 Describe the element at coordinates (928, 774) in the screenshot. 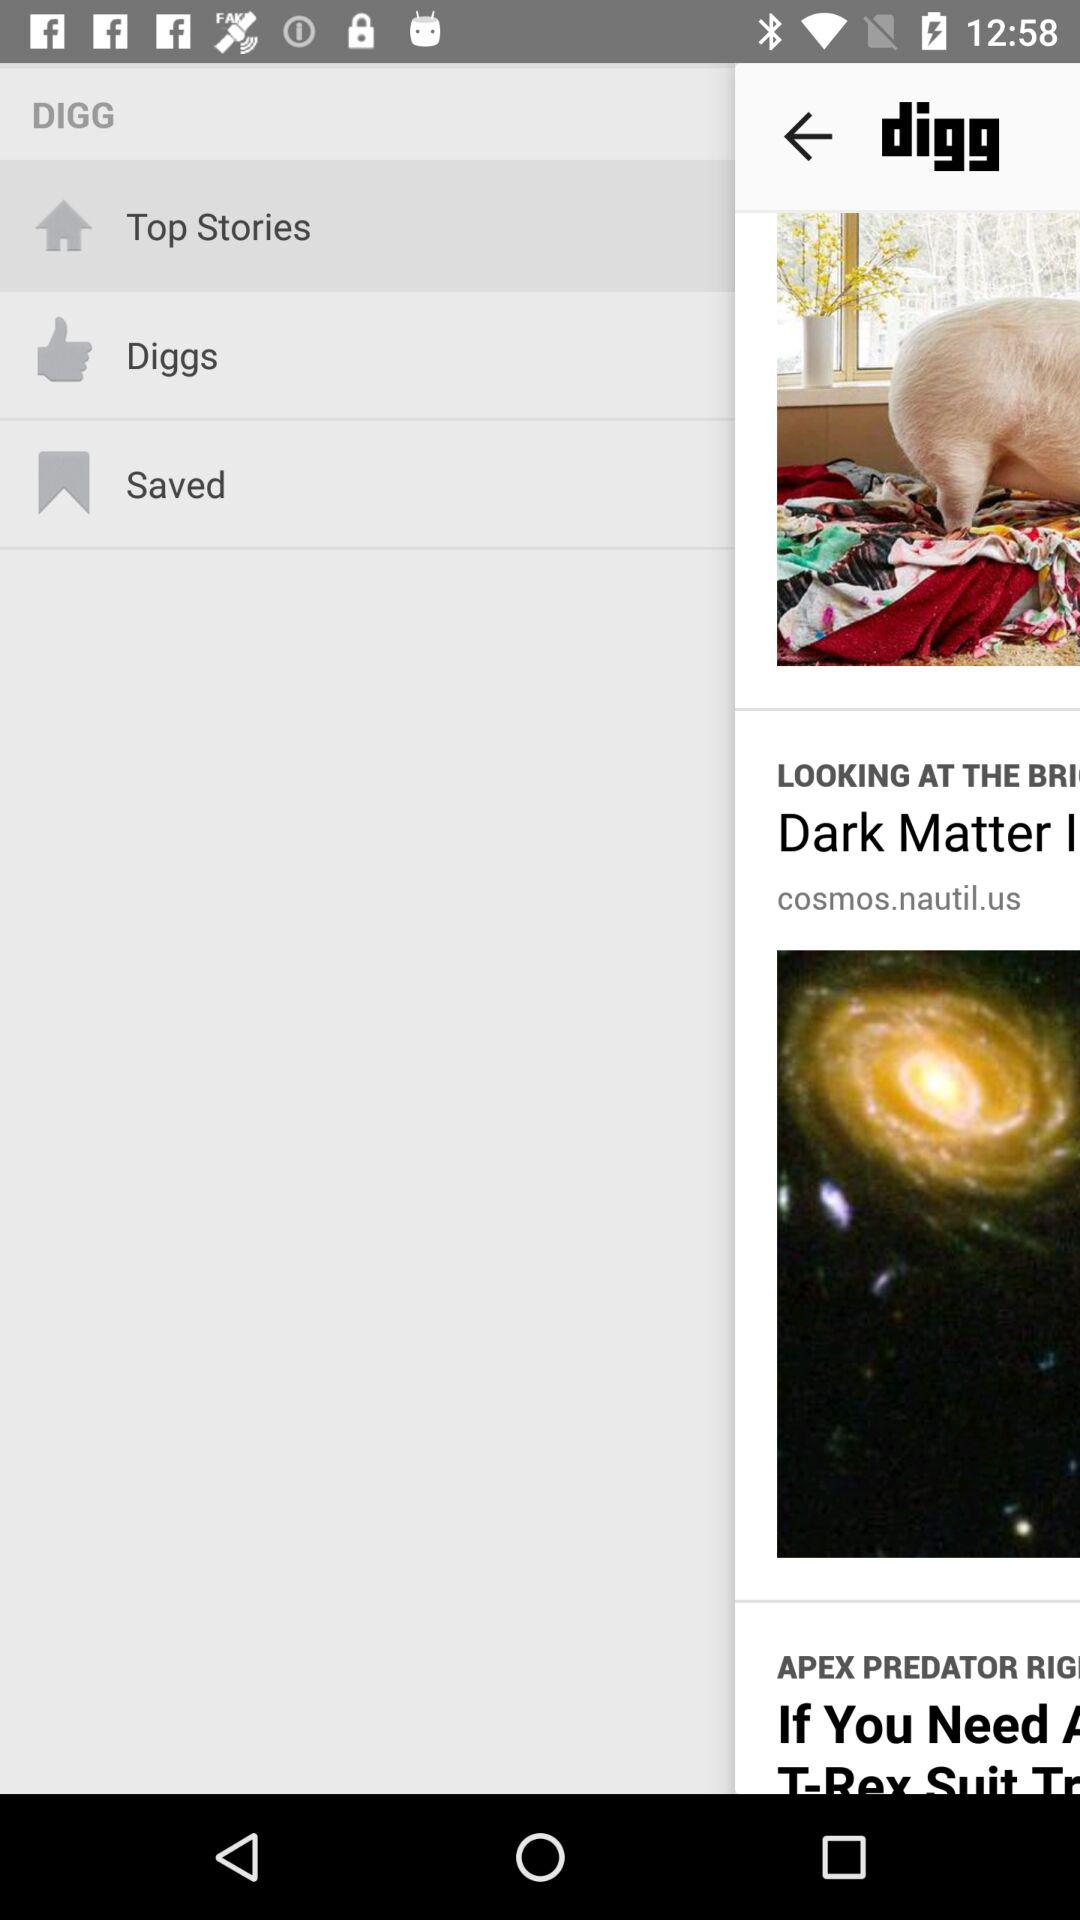

I see `press looking at the item` at that location.